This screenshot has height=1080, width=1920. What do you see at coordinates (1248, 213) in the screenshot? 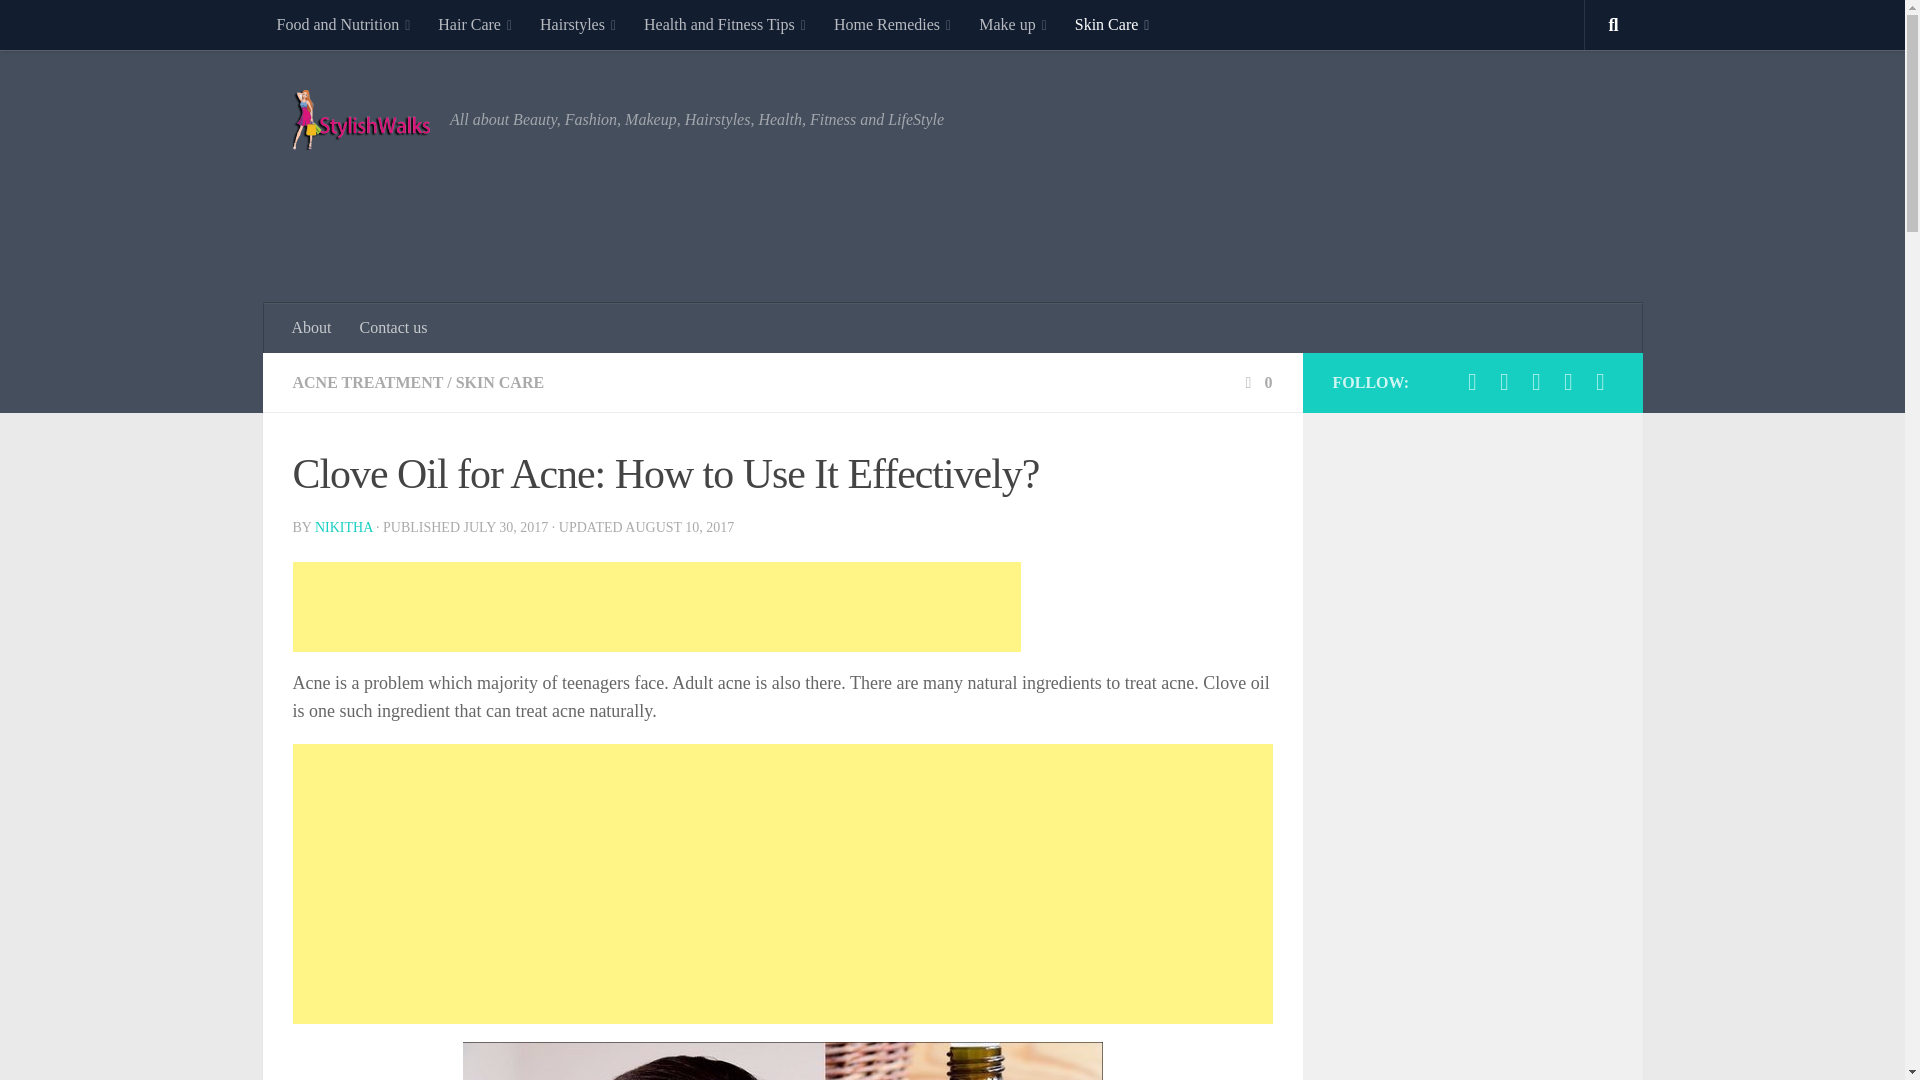
I see `Advertisement` at bounding box center [1248, 213].